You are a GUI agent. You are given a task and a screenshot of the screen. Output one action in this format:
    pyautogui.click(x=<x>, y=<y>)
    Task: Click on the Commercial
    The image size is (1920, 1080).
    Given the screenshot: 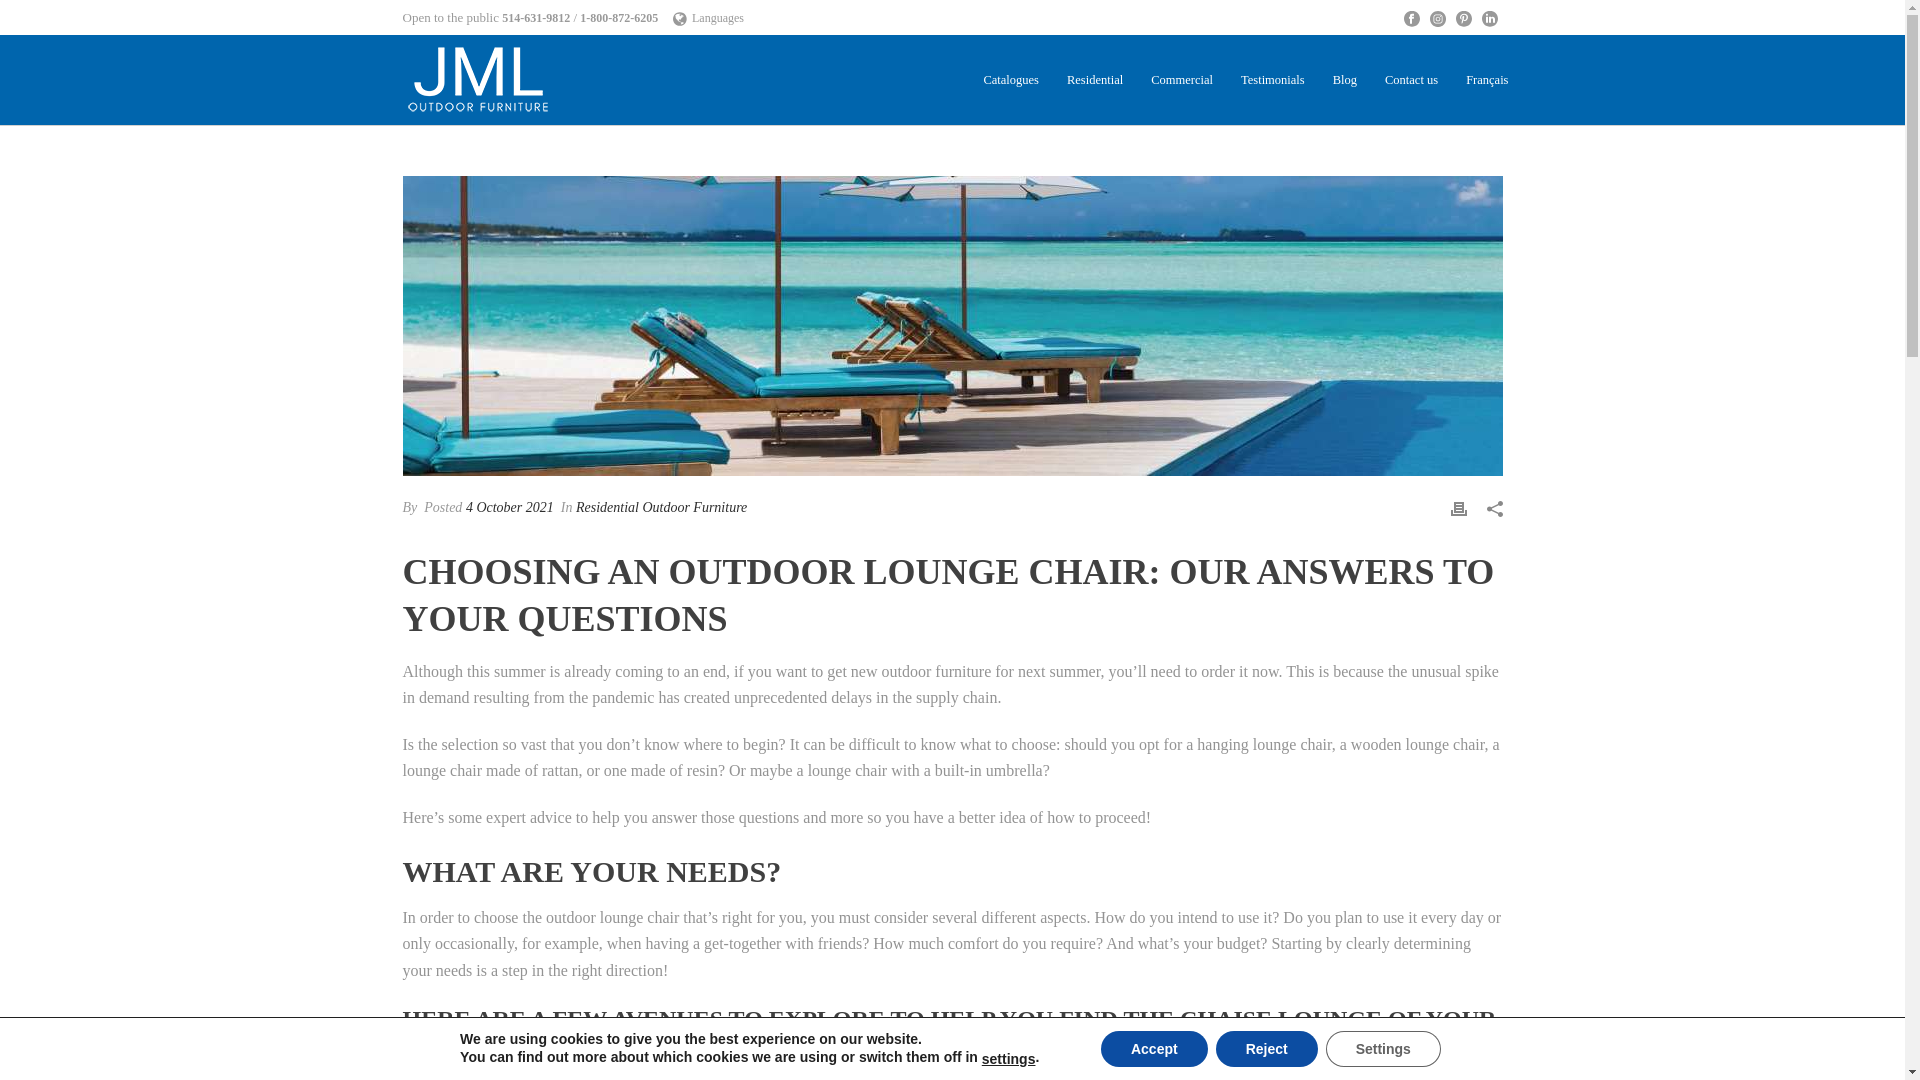 What is the action you would take?
    pyautogui.click(x=1181, y=79)
    